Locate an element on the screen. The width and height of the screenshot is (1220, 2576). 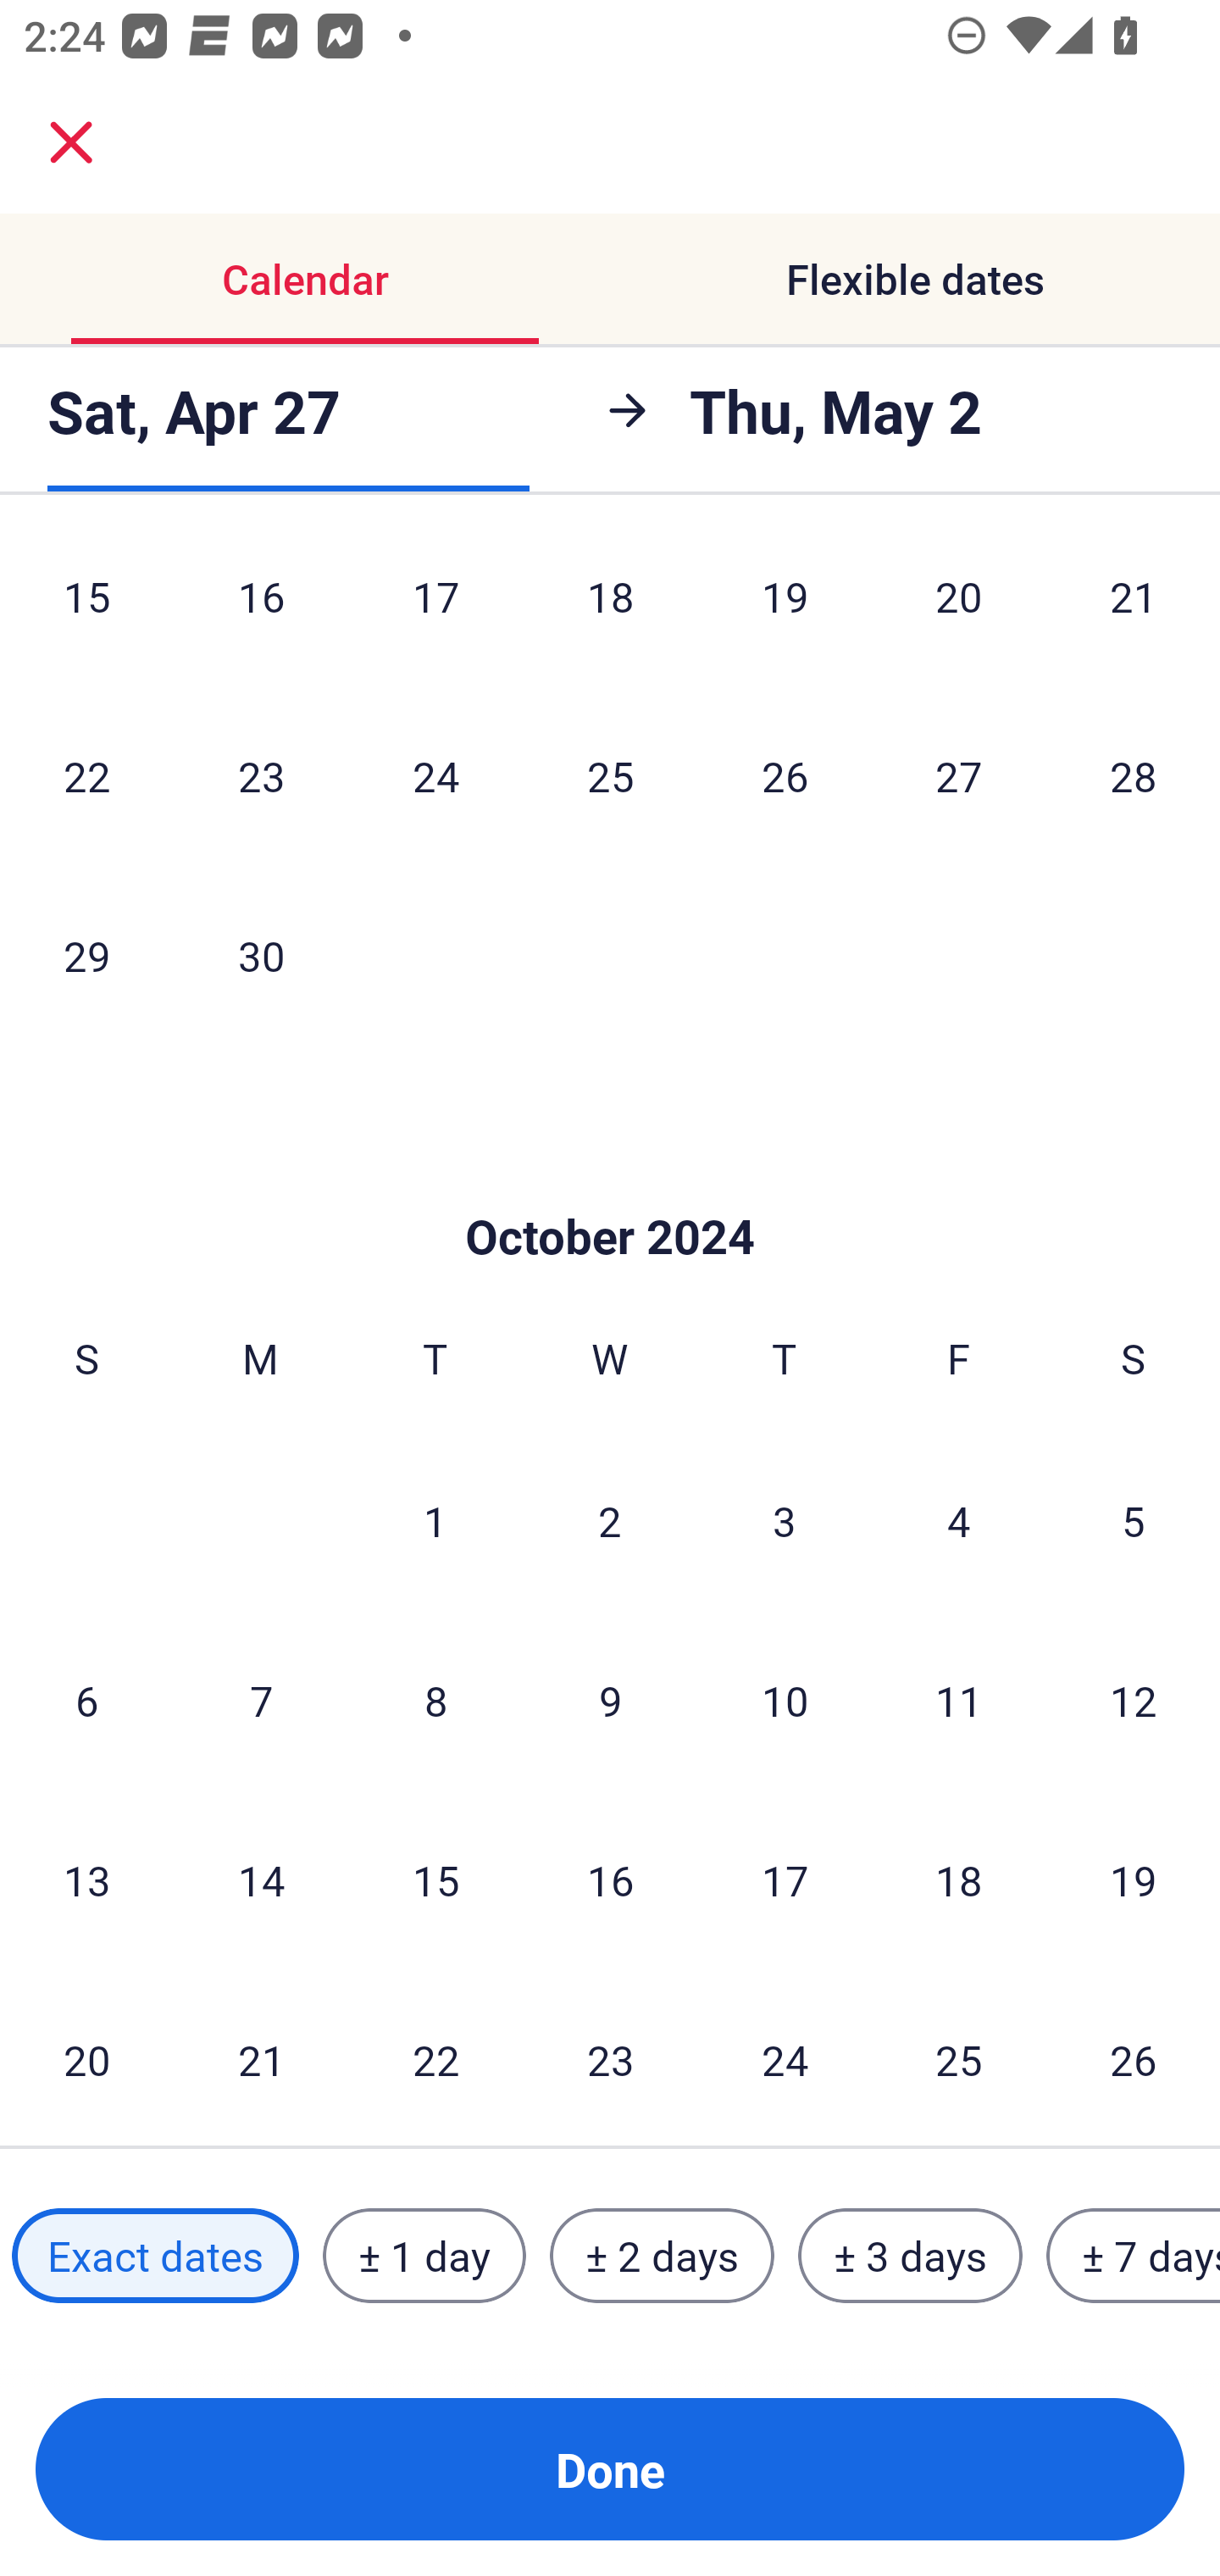
22 Tuesday, October 22, 2024 is located at coordinates (435, 2059).